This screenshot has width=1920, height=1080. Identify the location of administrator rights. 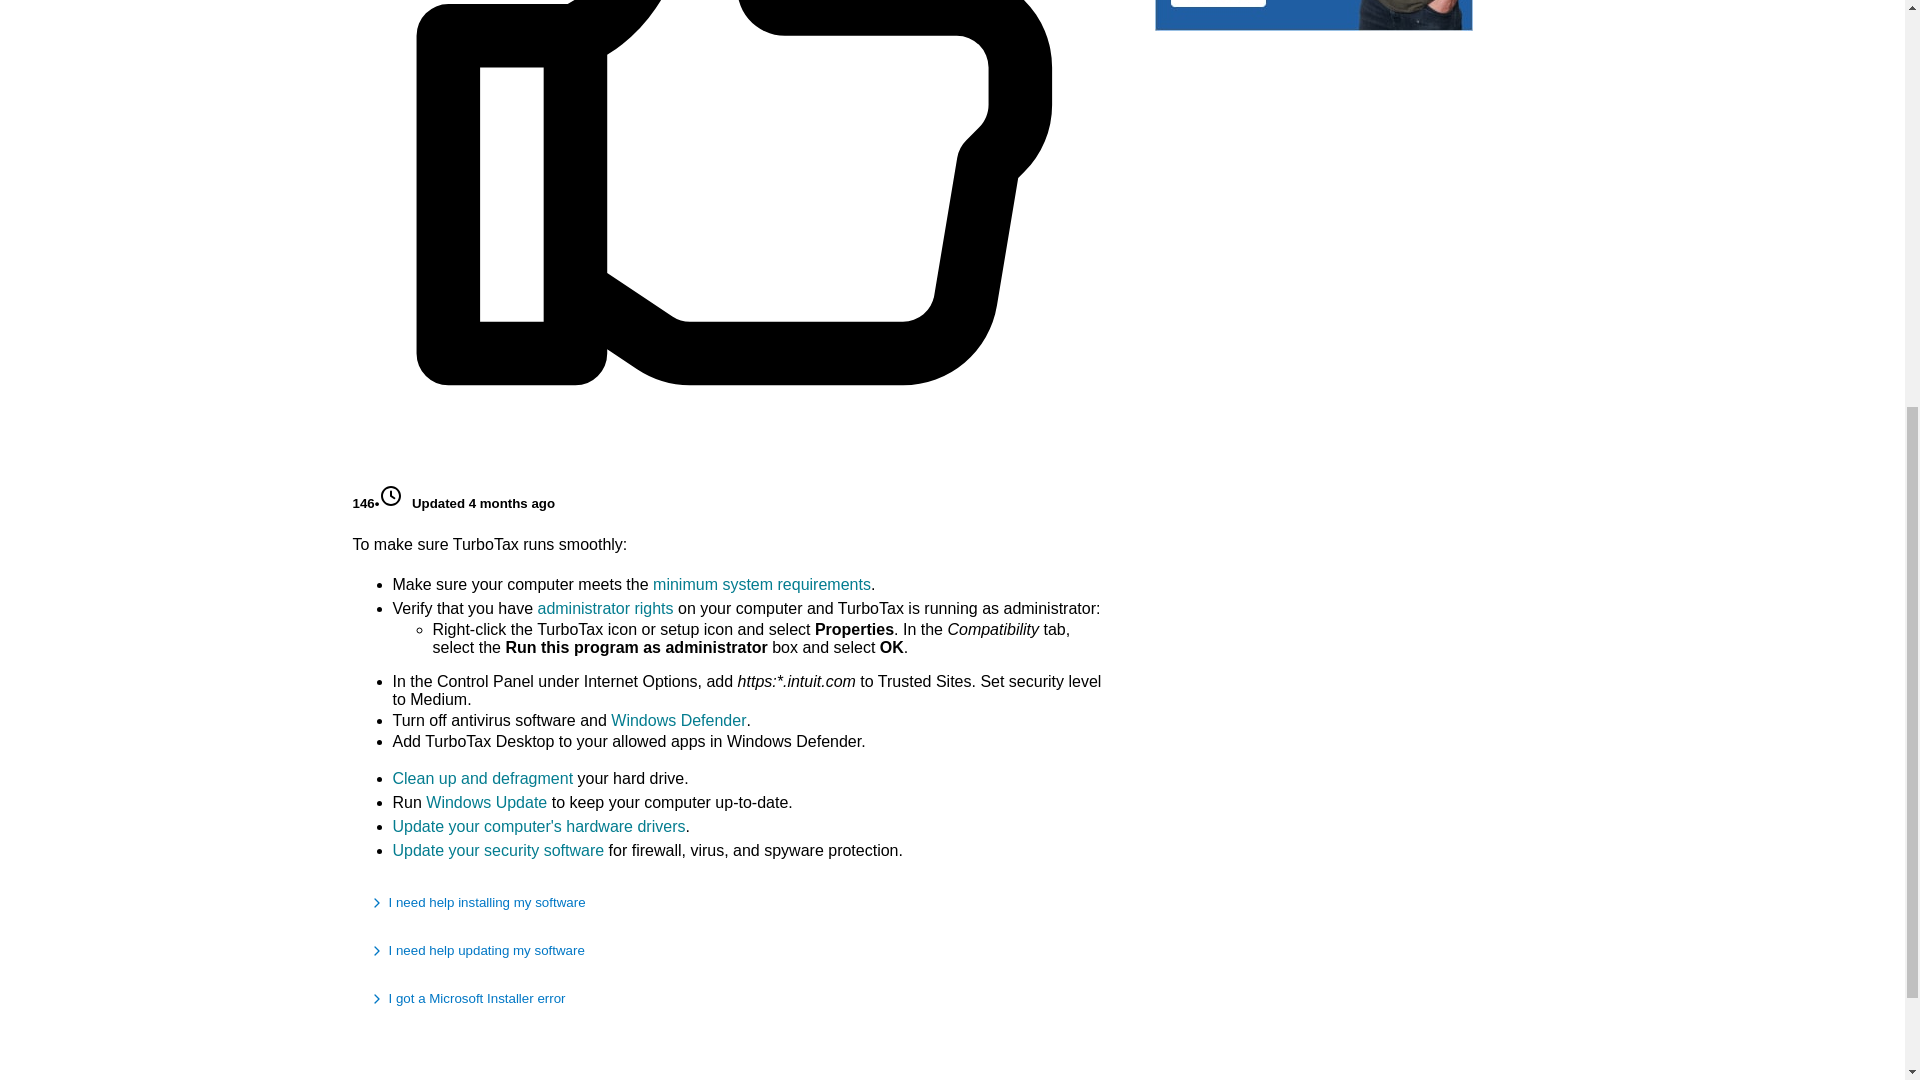
(605, 608).